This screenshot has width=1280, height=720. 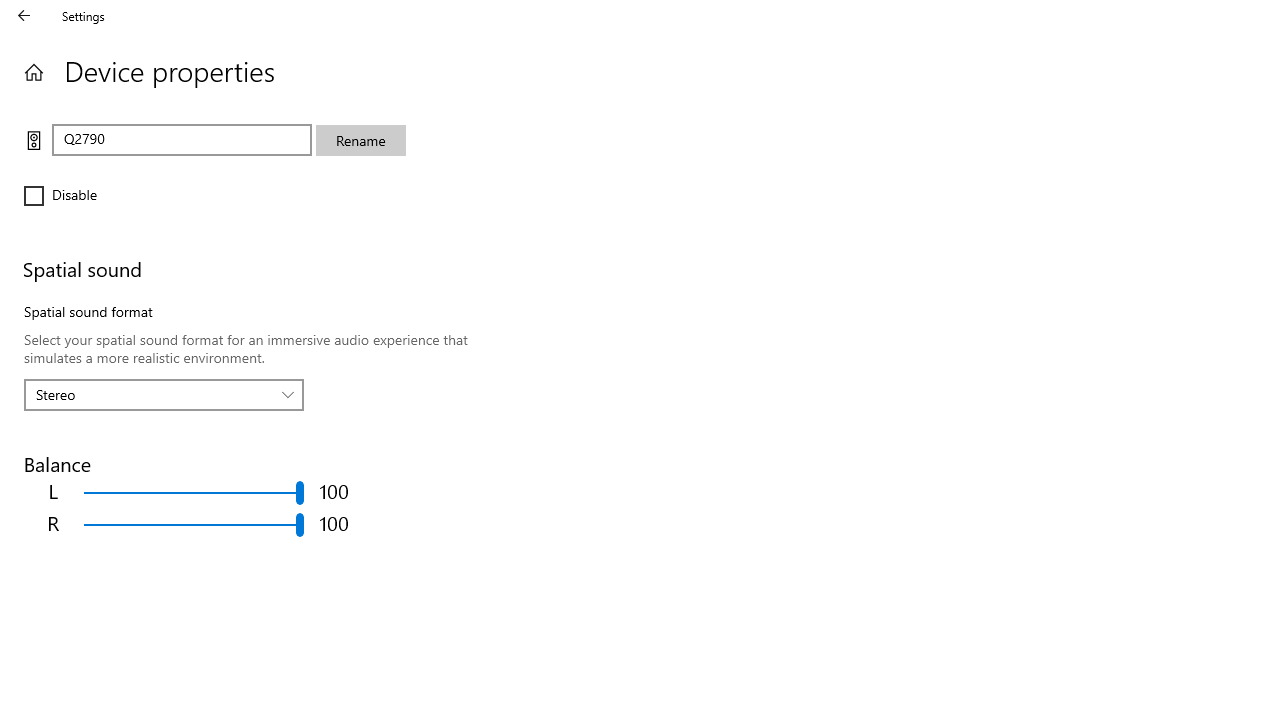 I want to click on Disable, so click(x=84, y=196).